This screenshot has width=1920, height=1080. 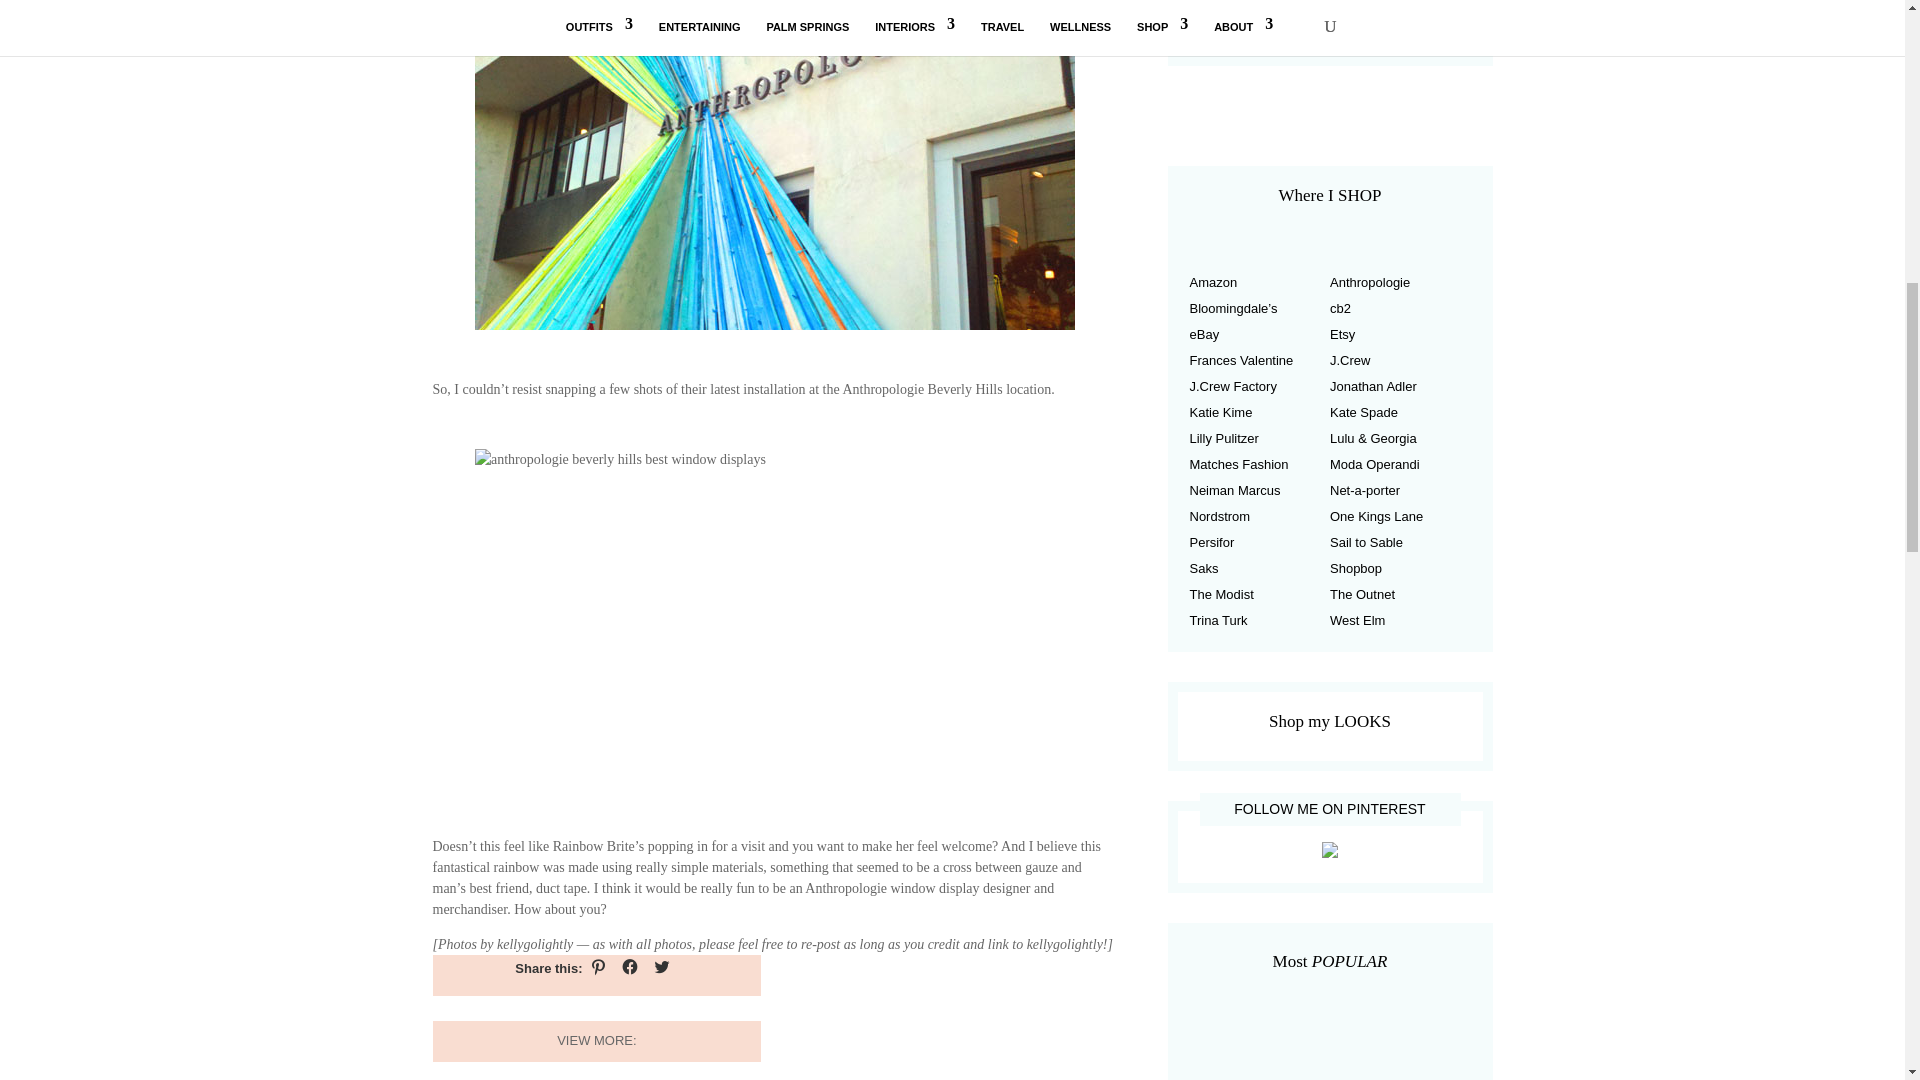 What do you see at coordinates (774, 165) in the screenshot?
I see `anthropologie beverly hills best window displays` at bounding box center [774, 165].